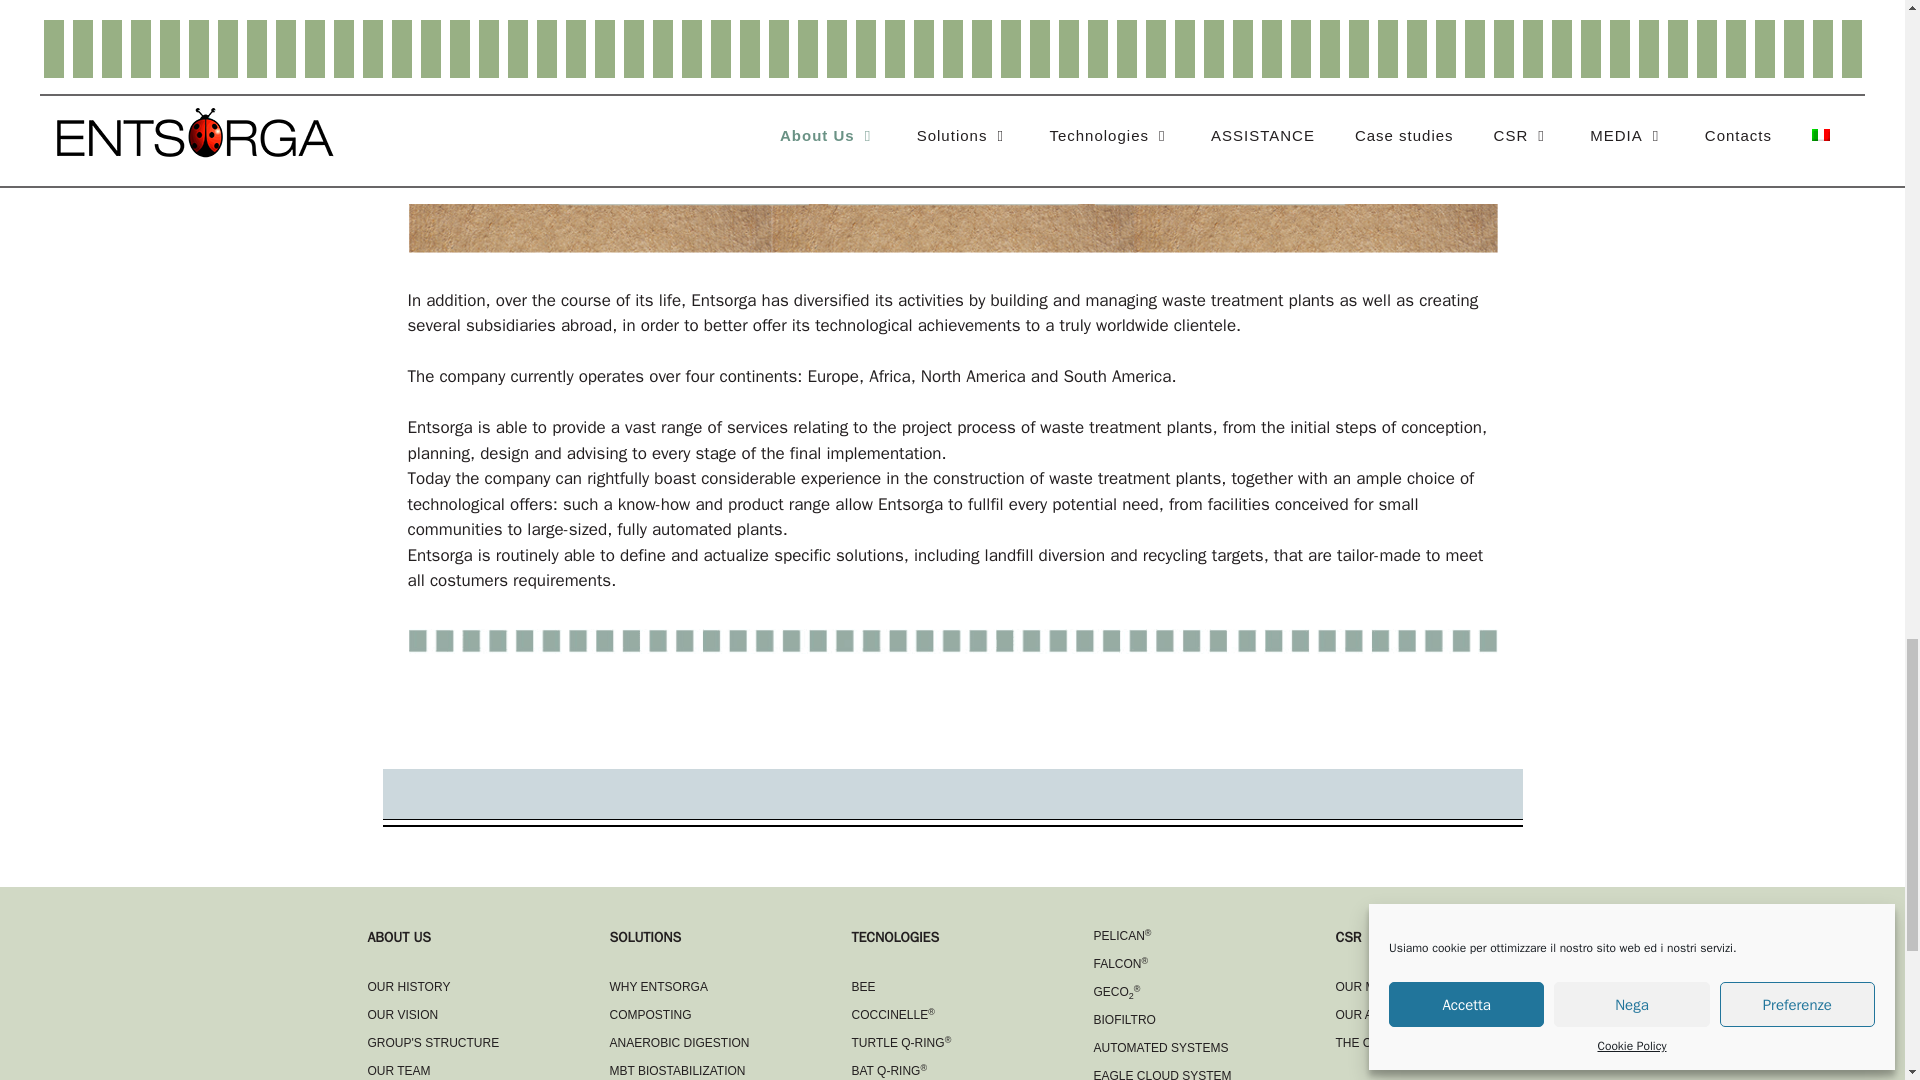  Describe the element at coordinates (650, 1014) in the screenshot. I see `composting` at that location.